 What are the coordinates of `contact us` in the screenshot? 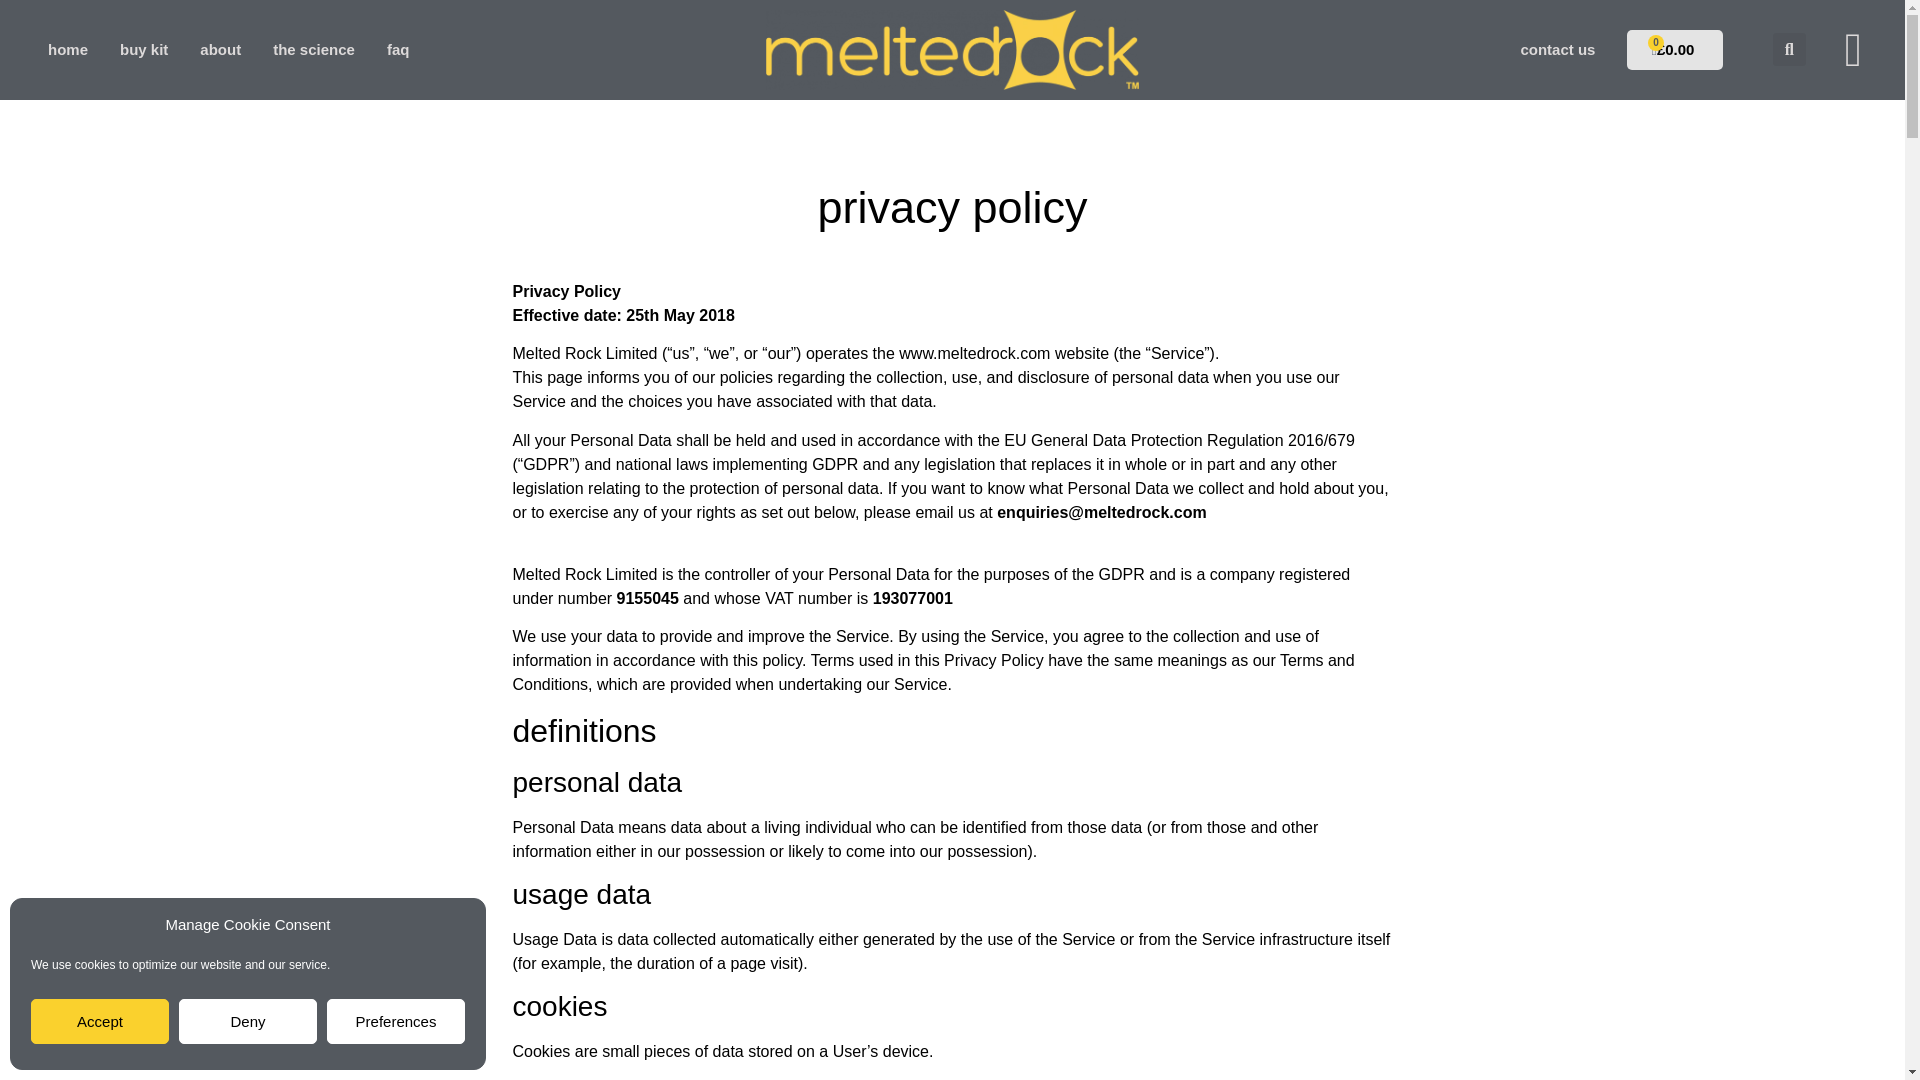 It's located at (68, 50).